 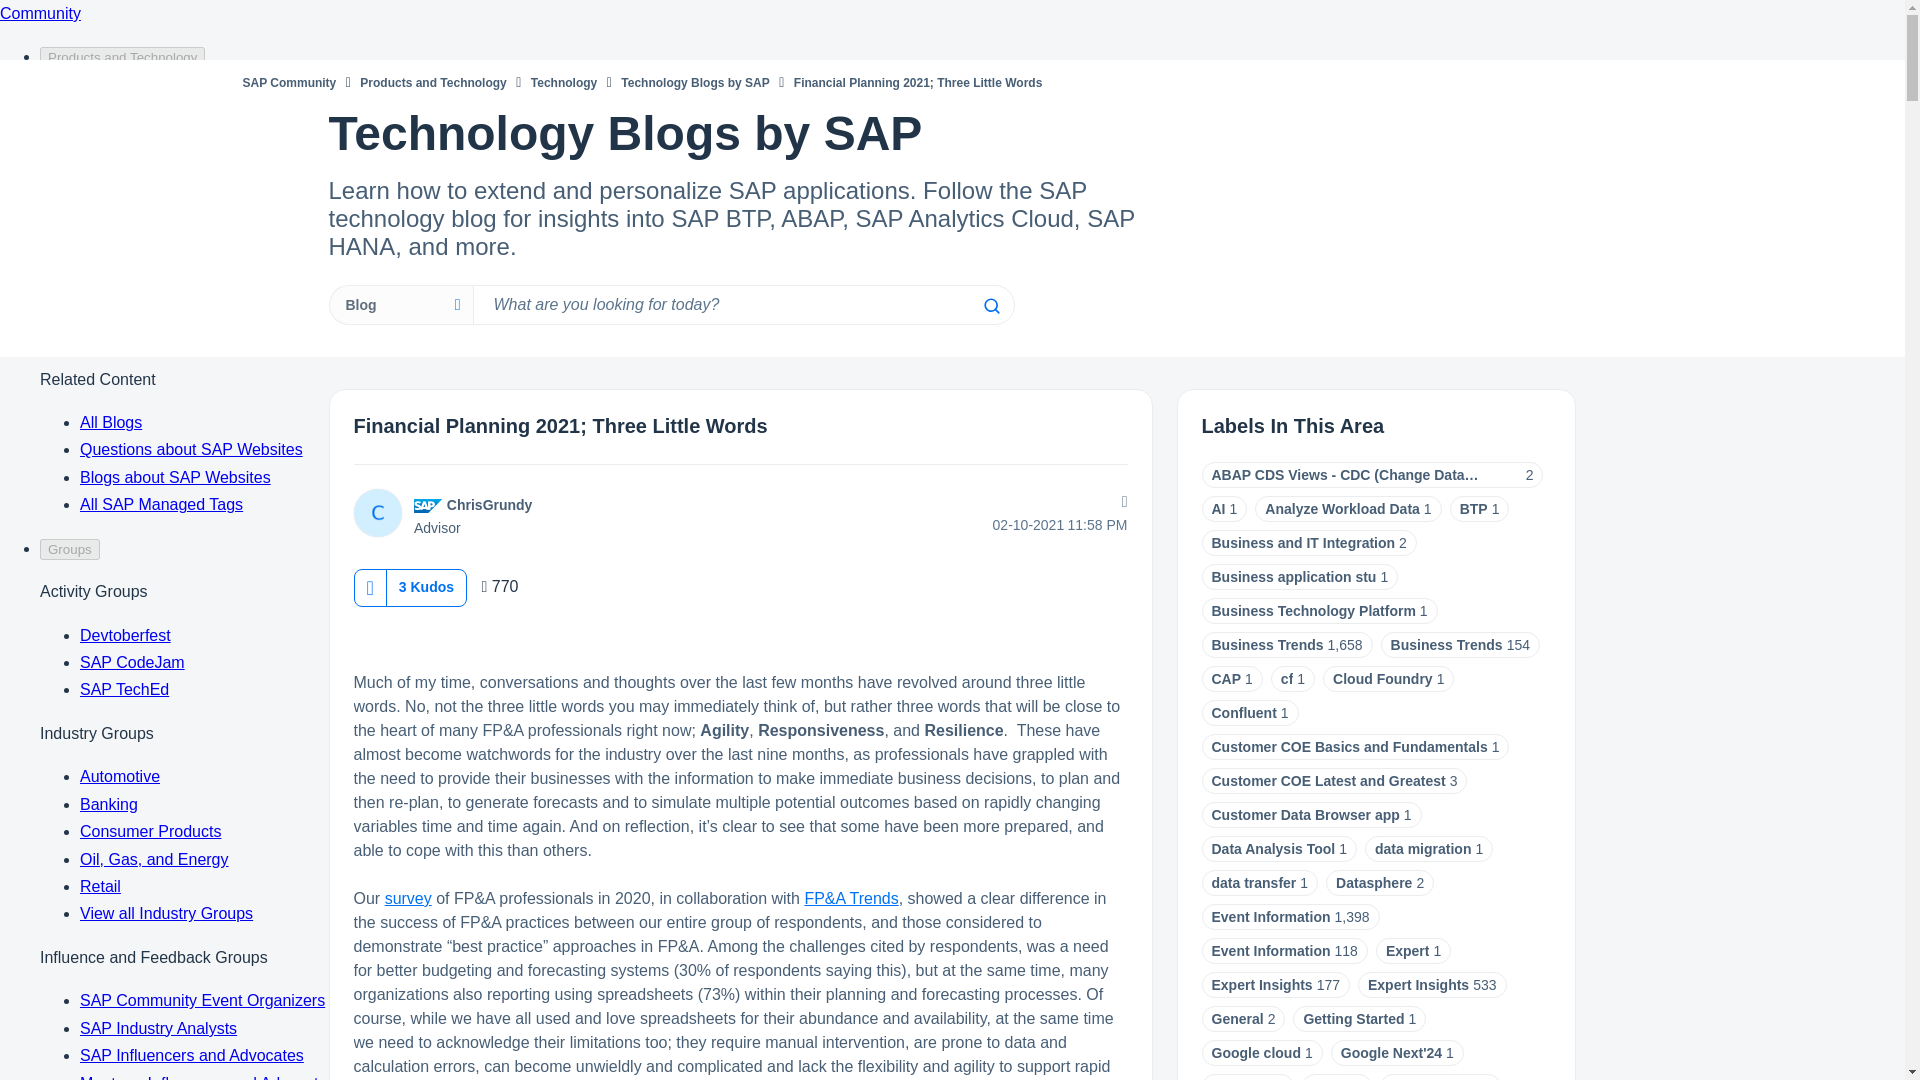 I want to click on ChrisGrundy, so click(x=377, y=512).